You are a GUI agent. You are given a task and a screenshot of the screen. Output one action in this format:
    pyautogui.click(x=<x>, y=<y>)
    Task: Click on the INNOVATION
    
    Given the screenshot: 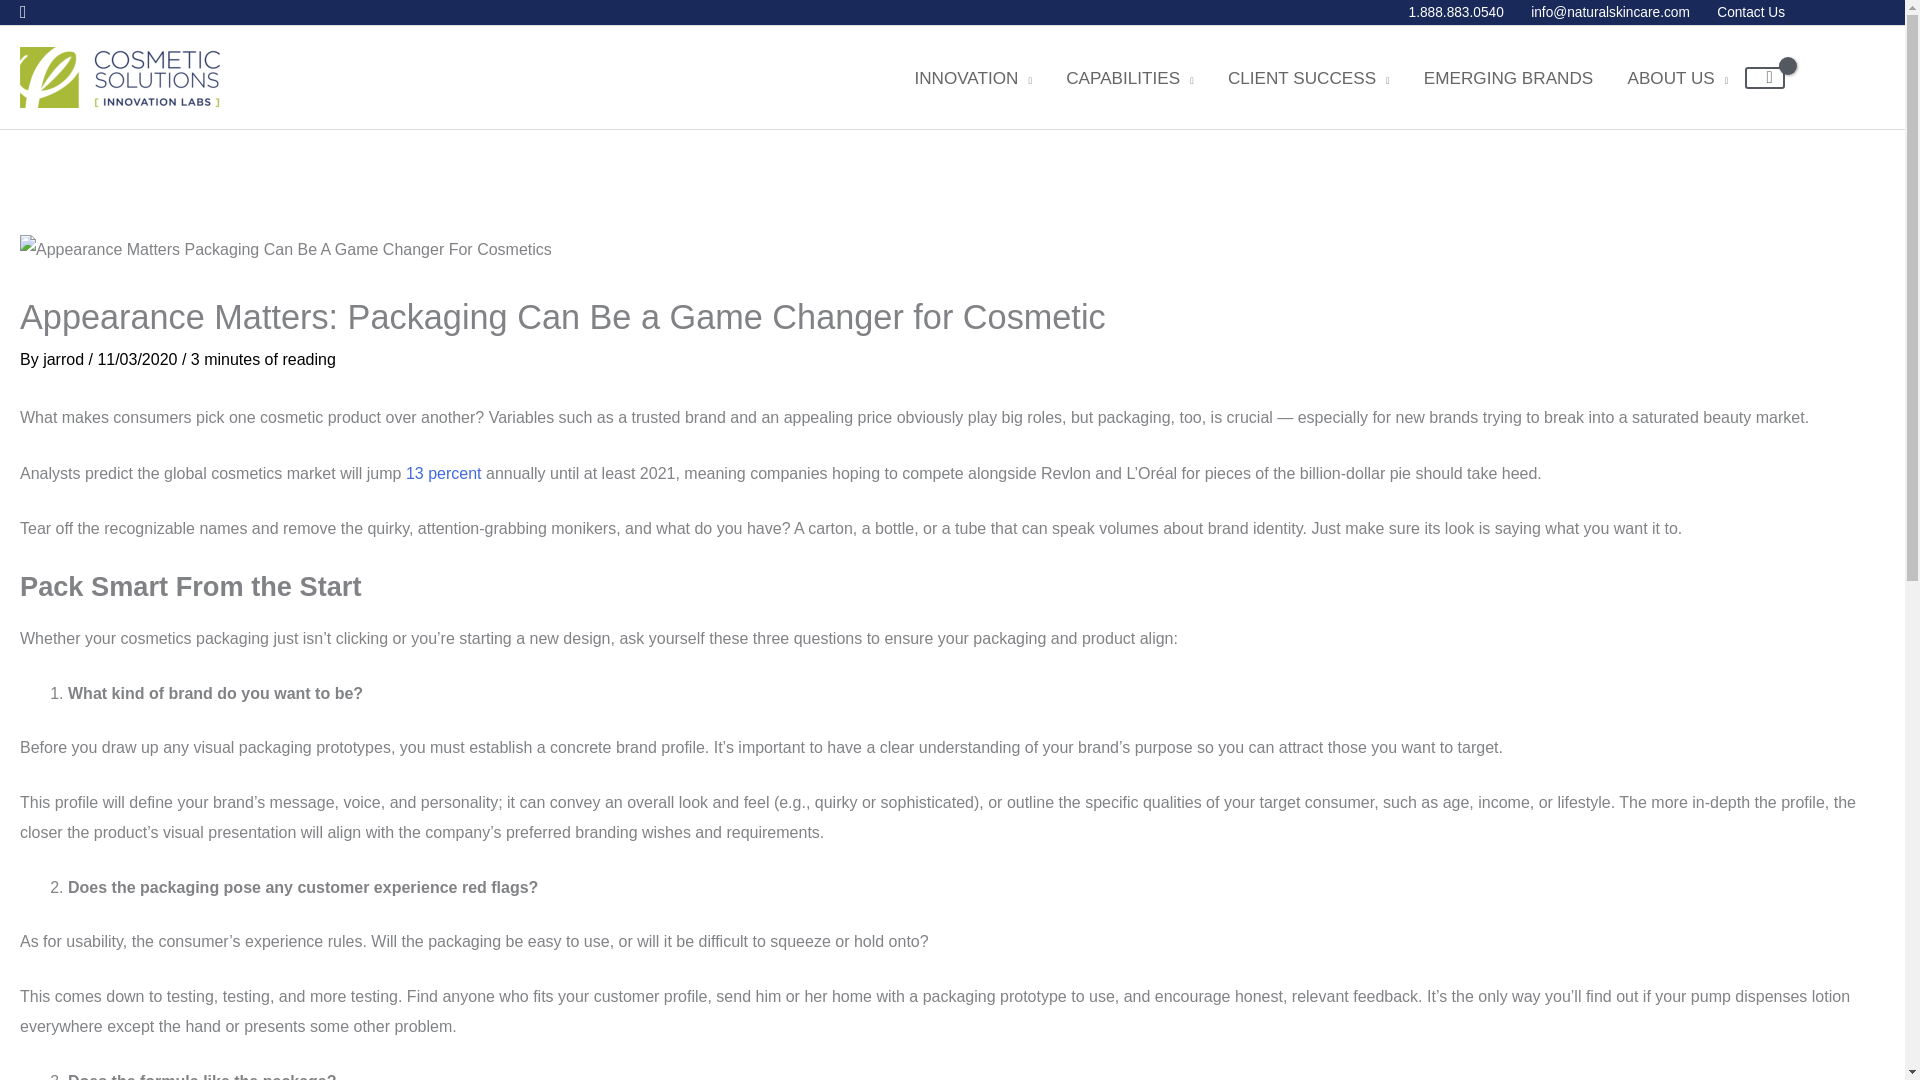 What is the action you would take?
    pyautogui.click(x=972, y=78)
    